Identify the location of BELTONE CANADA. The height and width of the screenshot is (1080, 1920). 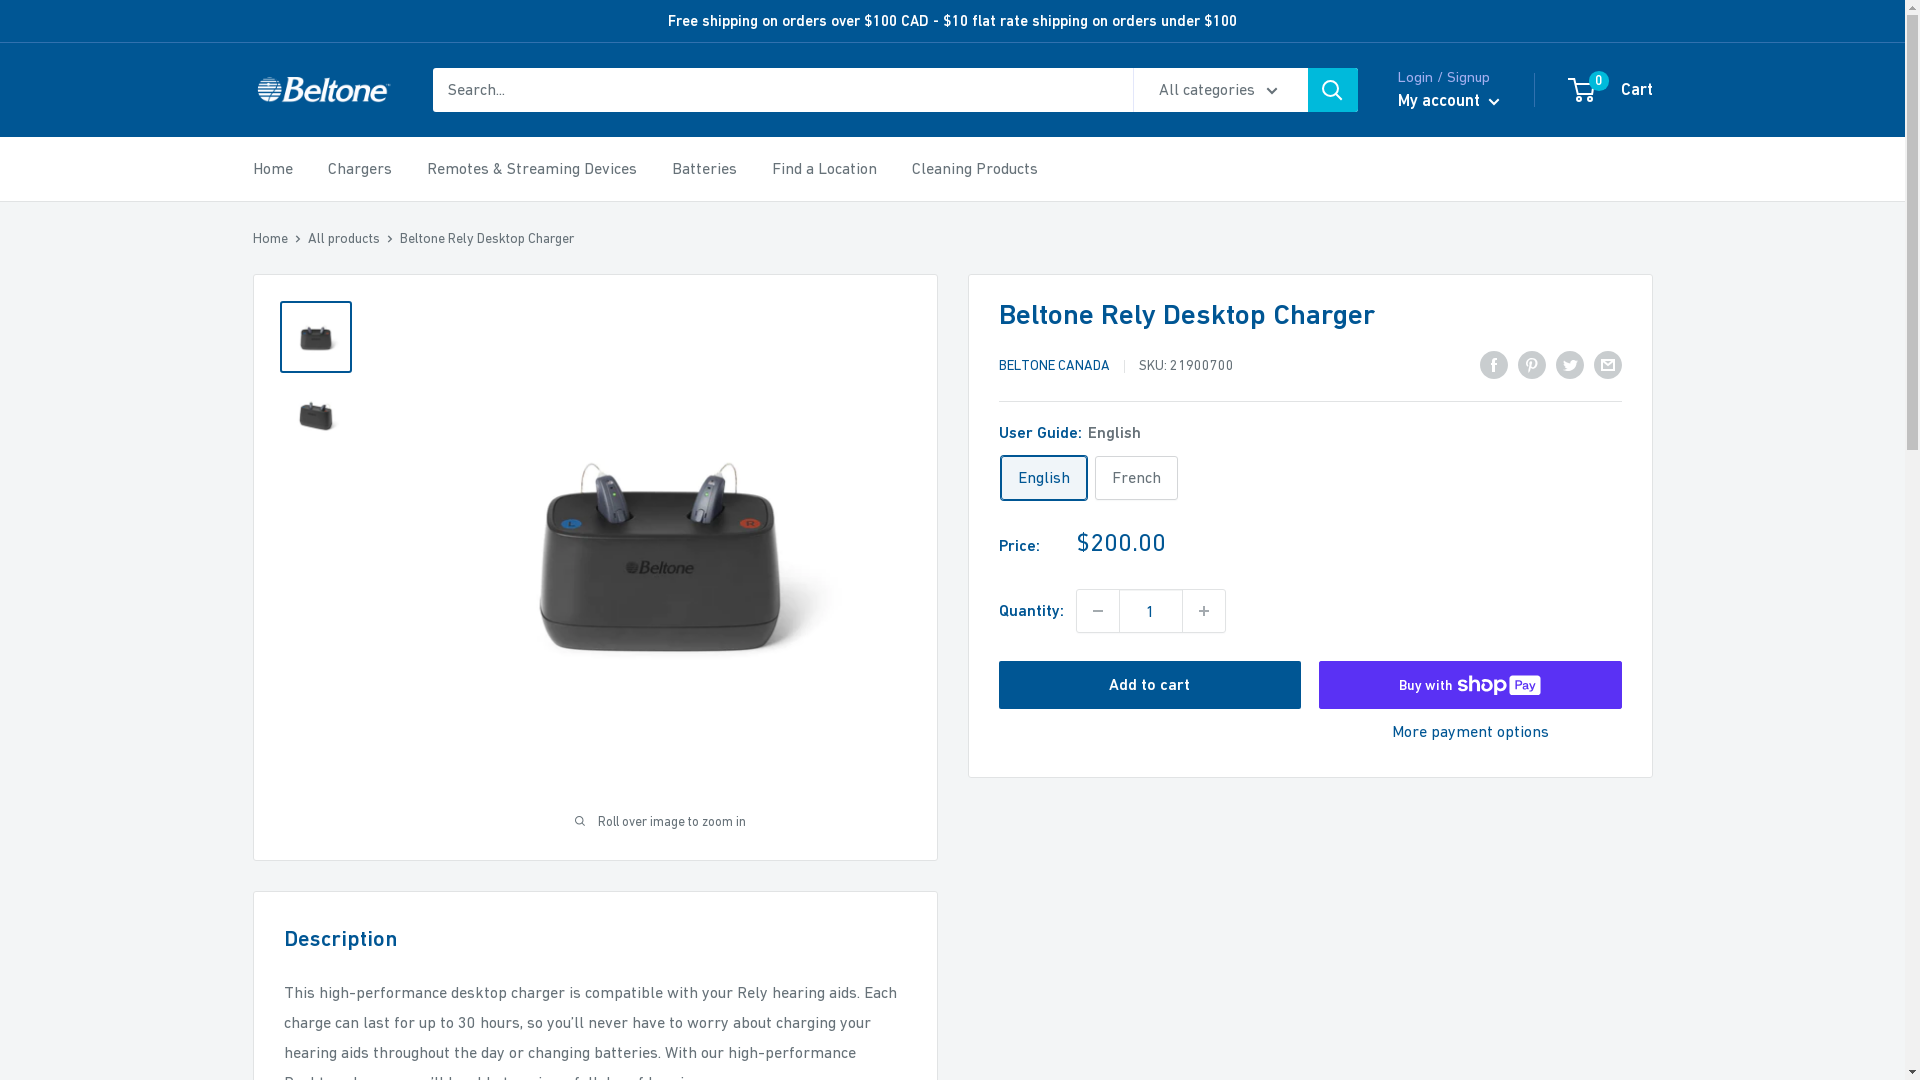
(1054, 365).